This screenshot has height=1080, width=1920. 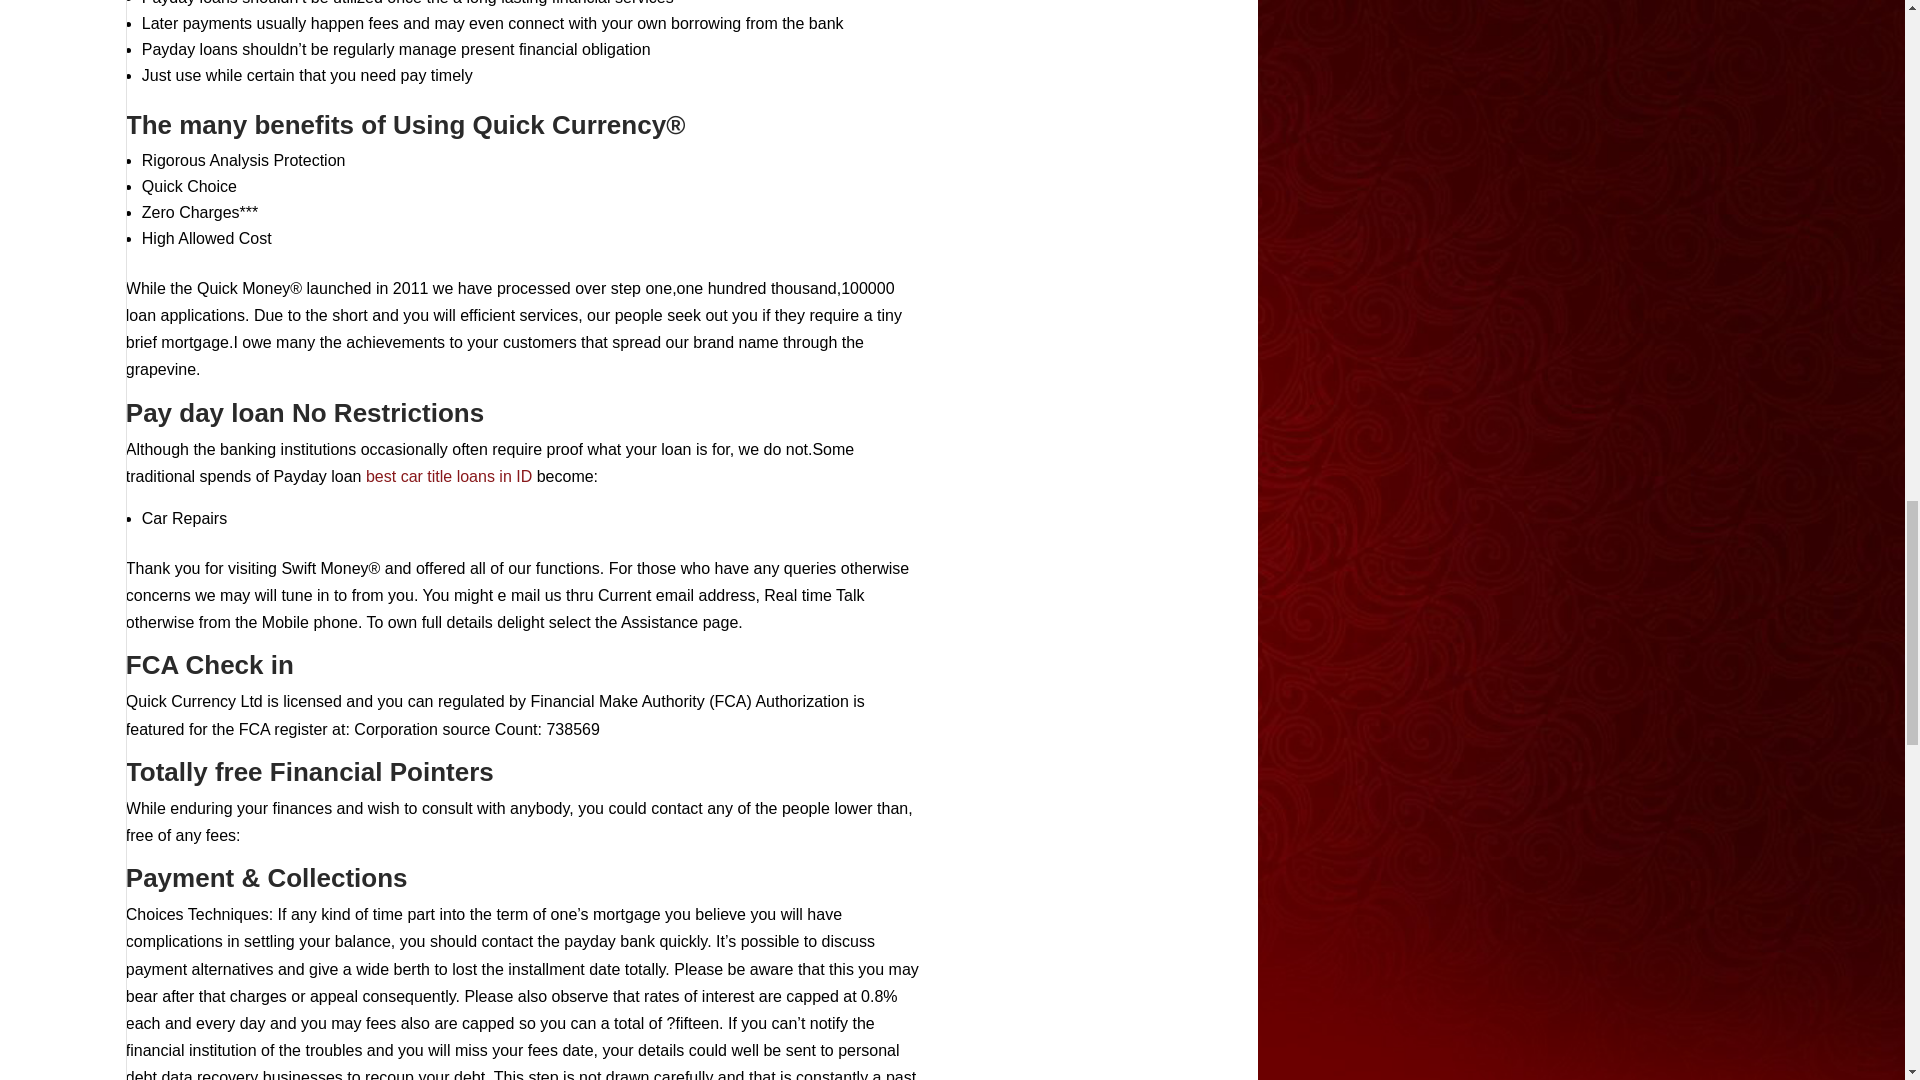 I want to click on best car title loans in ID, so click(x=448, y=476).